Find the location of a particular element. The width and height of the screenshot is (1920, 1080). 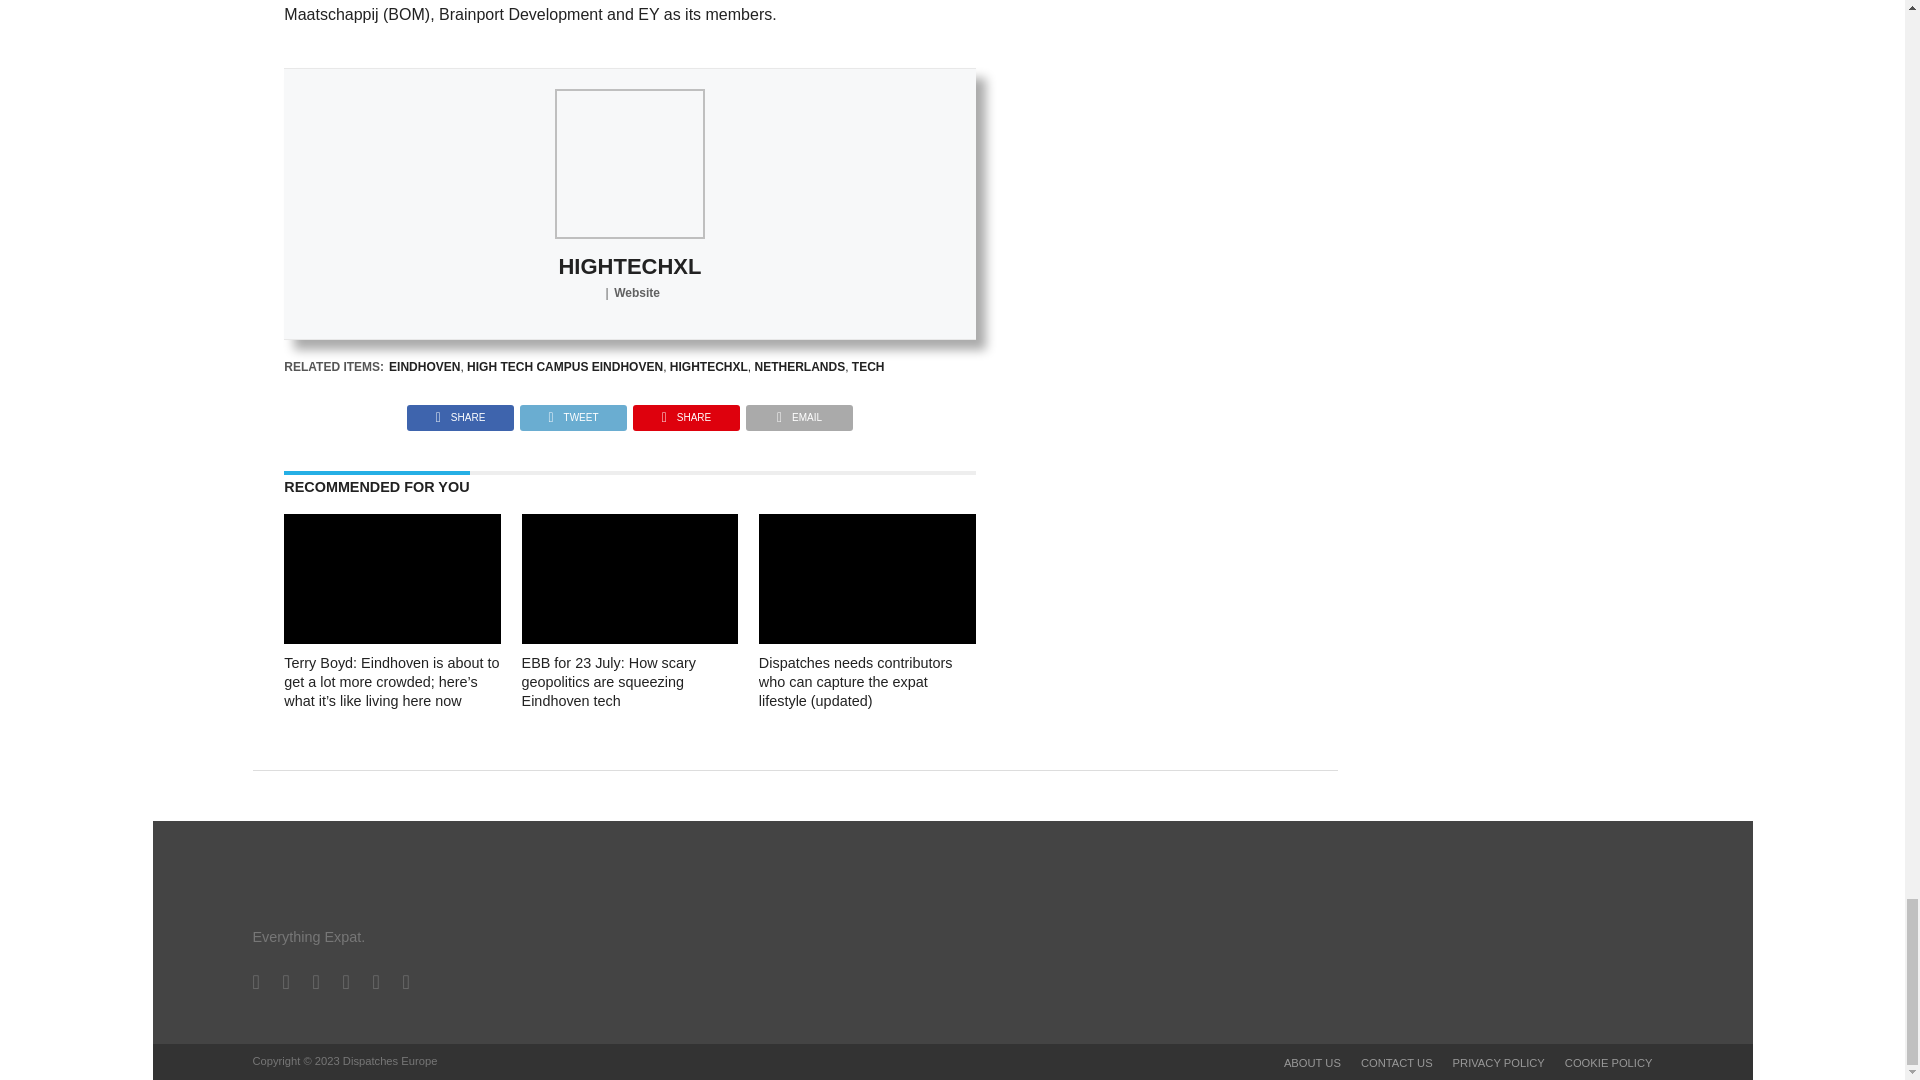

Share on Facebook is located at coordinates (460, 412).